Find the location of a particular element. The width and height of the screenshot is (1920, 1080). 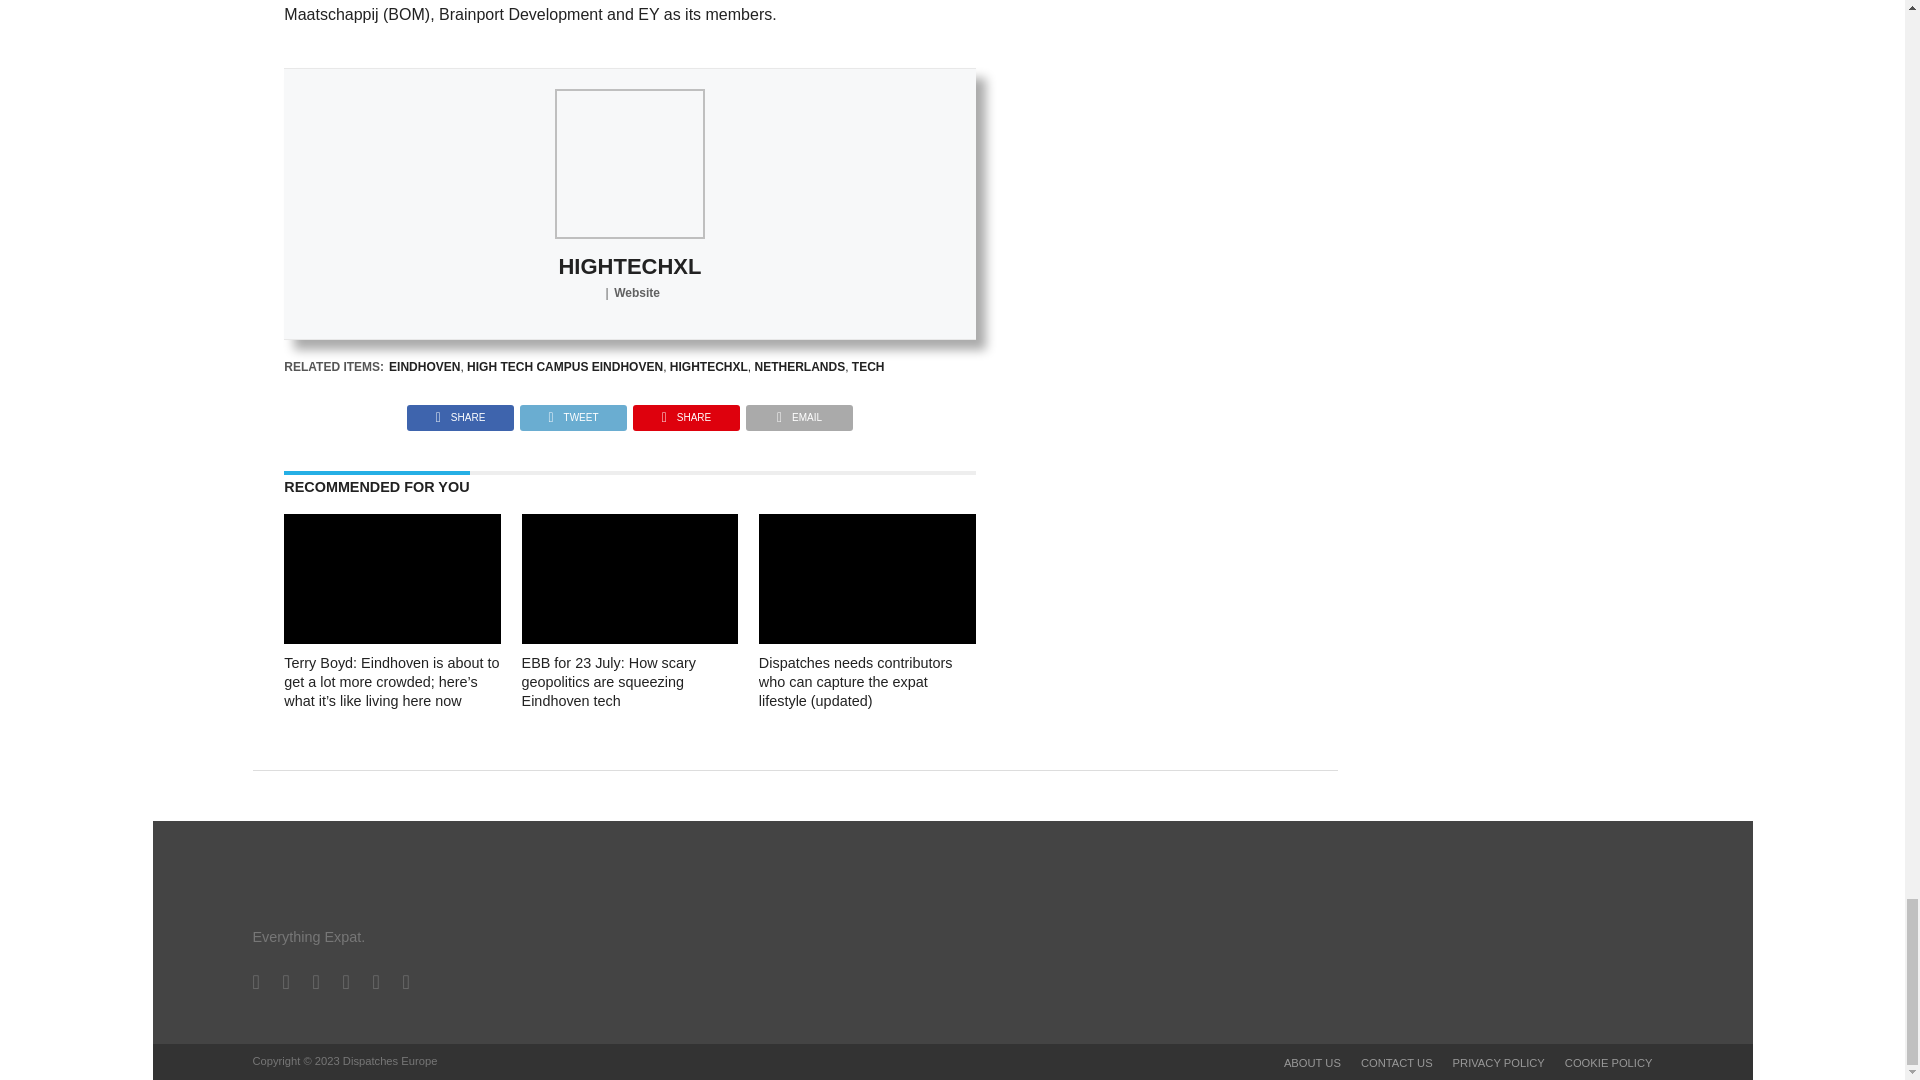

Share on Facebook is located at coordinates (460, 412).